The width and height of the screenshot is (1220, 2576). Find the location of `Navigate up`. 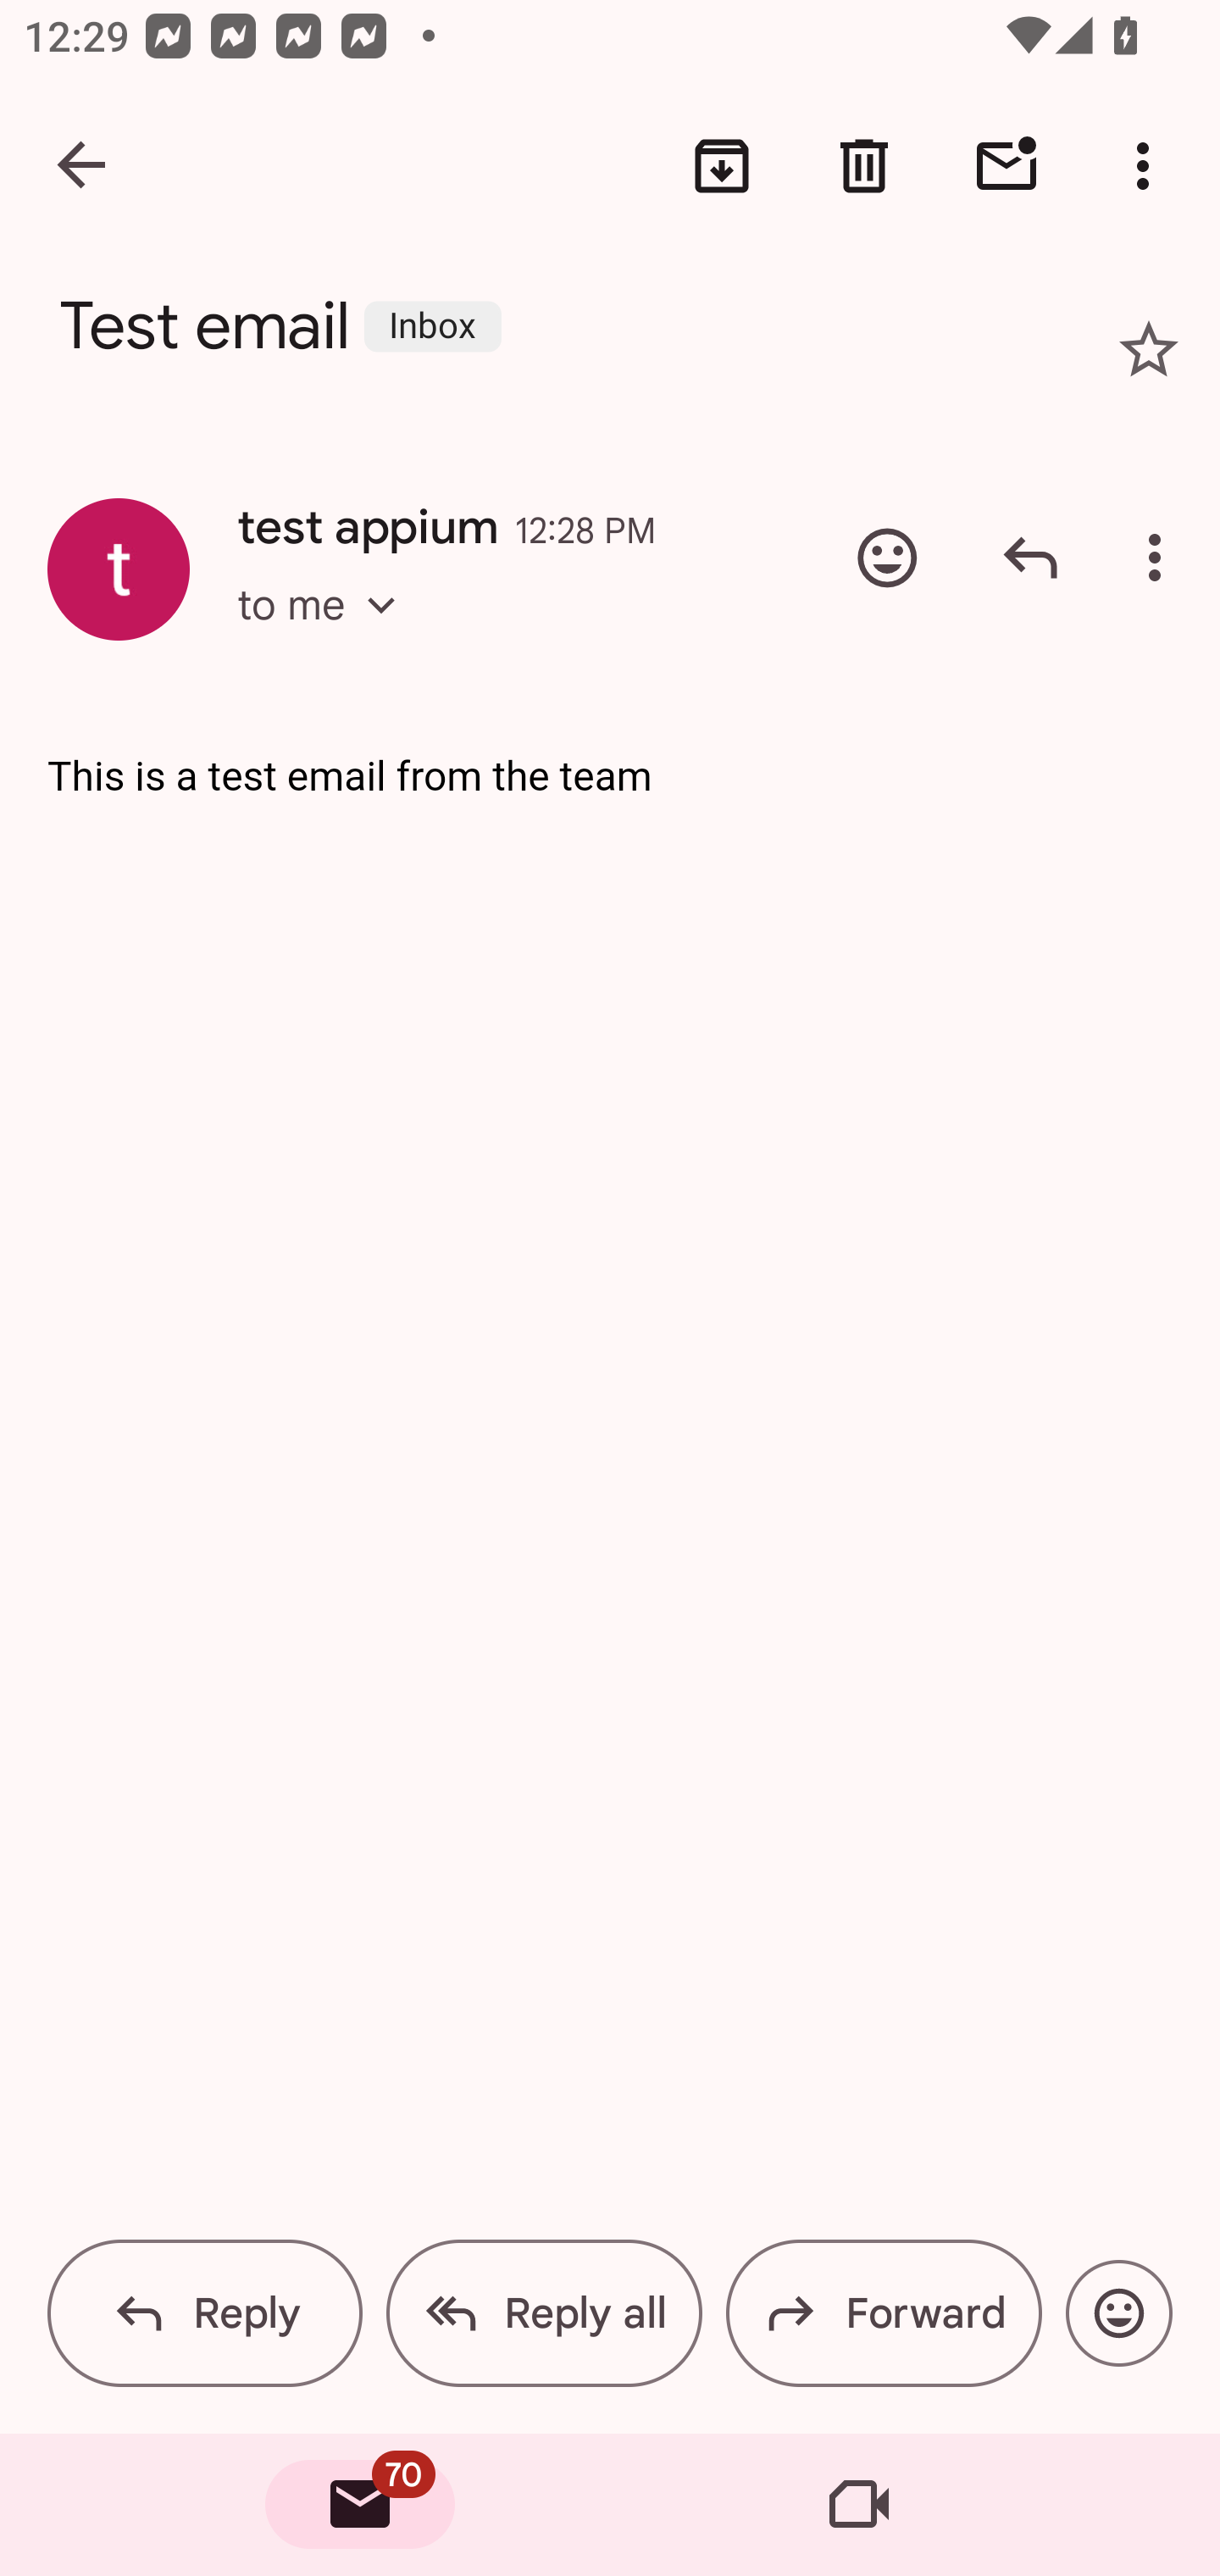

Navigate up is located at coordinates (83, 166).